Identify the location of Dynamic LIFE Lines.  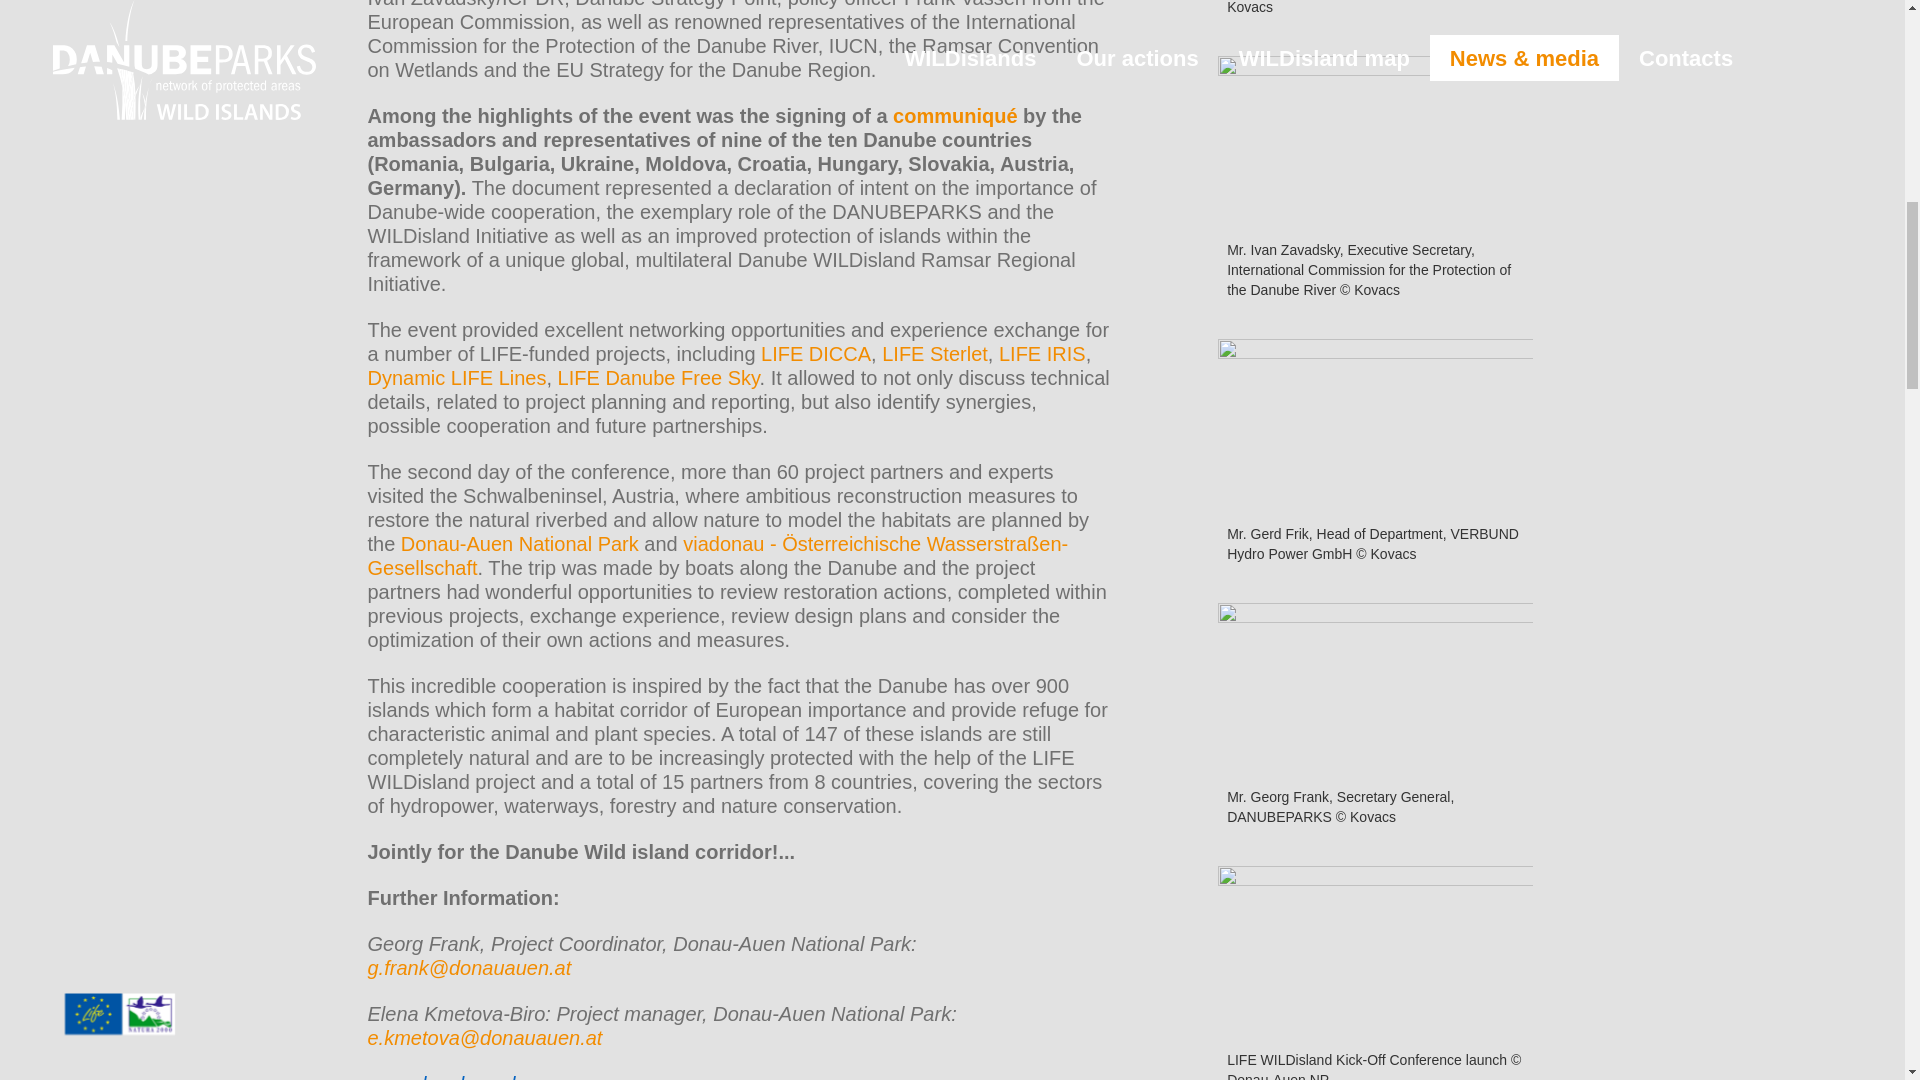
(458, 378).